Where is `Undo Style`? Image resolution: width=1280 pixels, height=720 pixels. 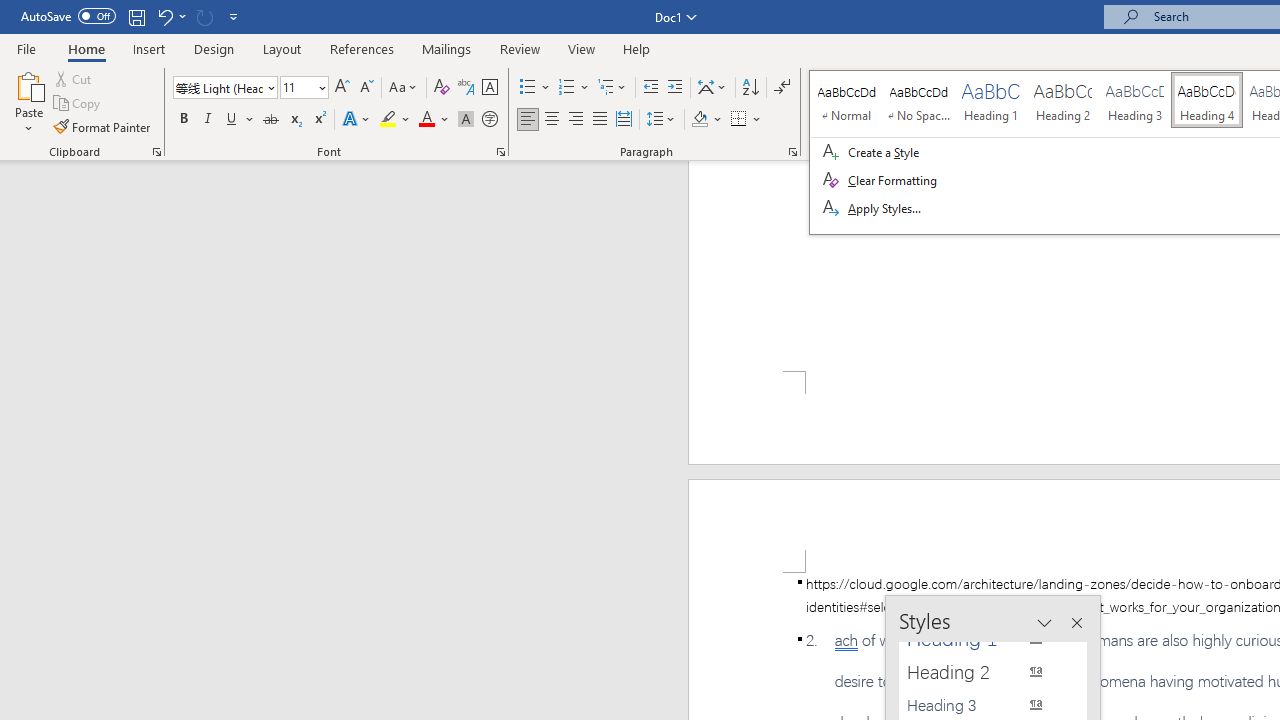 Undo Style is located at coordinates (170, 16).